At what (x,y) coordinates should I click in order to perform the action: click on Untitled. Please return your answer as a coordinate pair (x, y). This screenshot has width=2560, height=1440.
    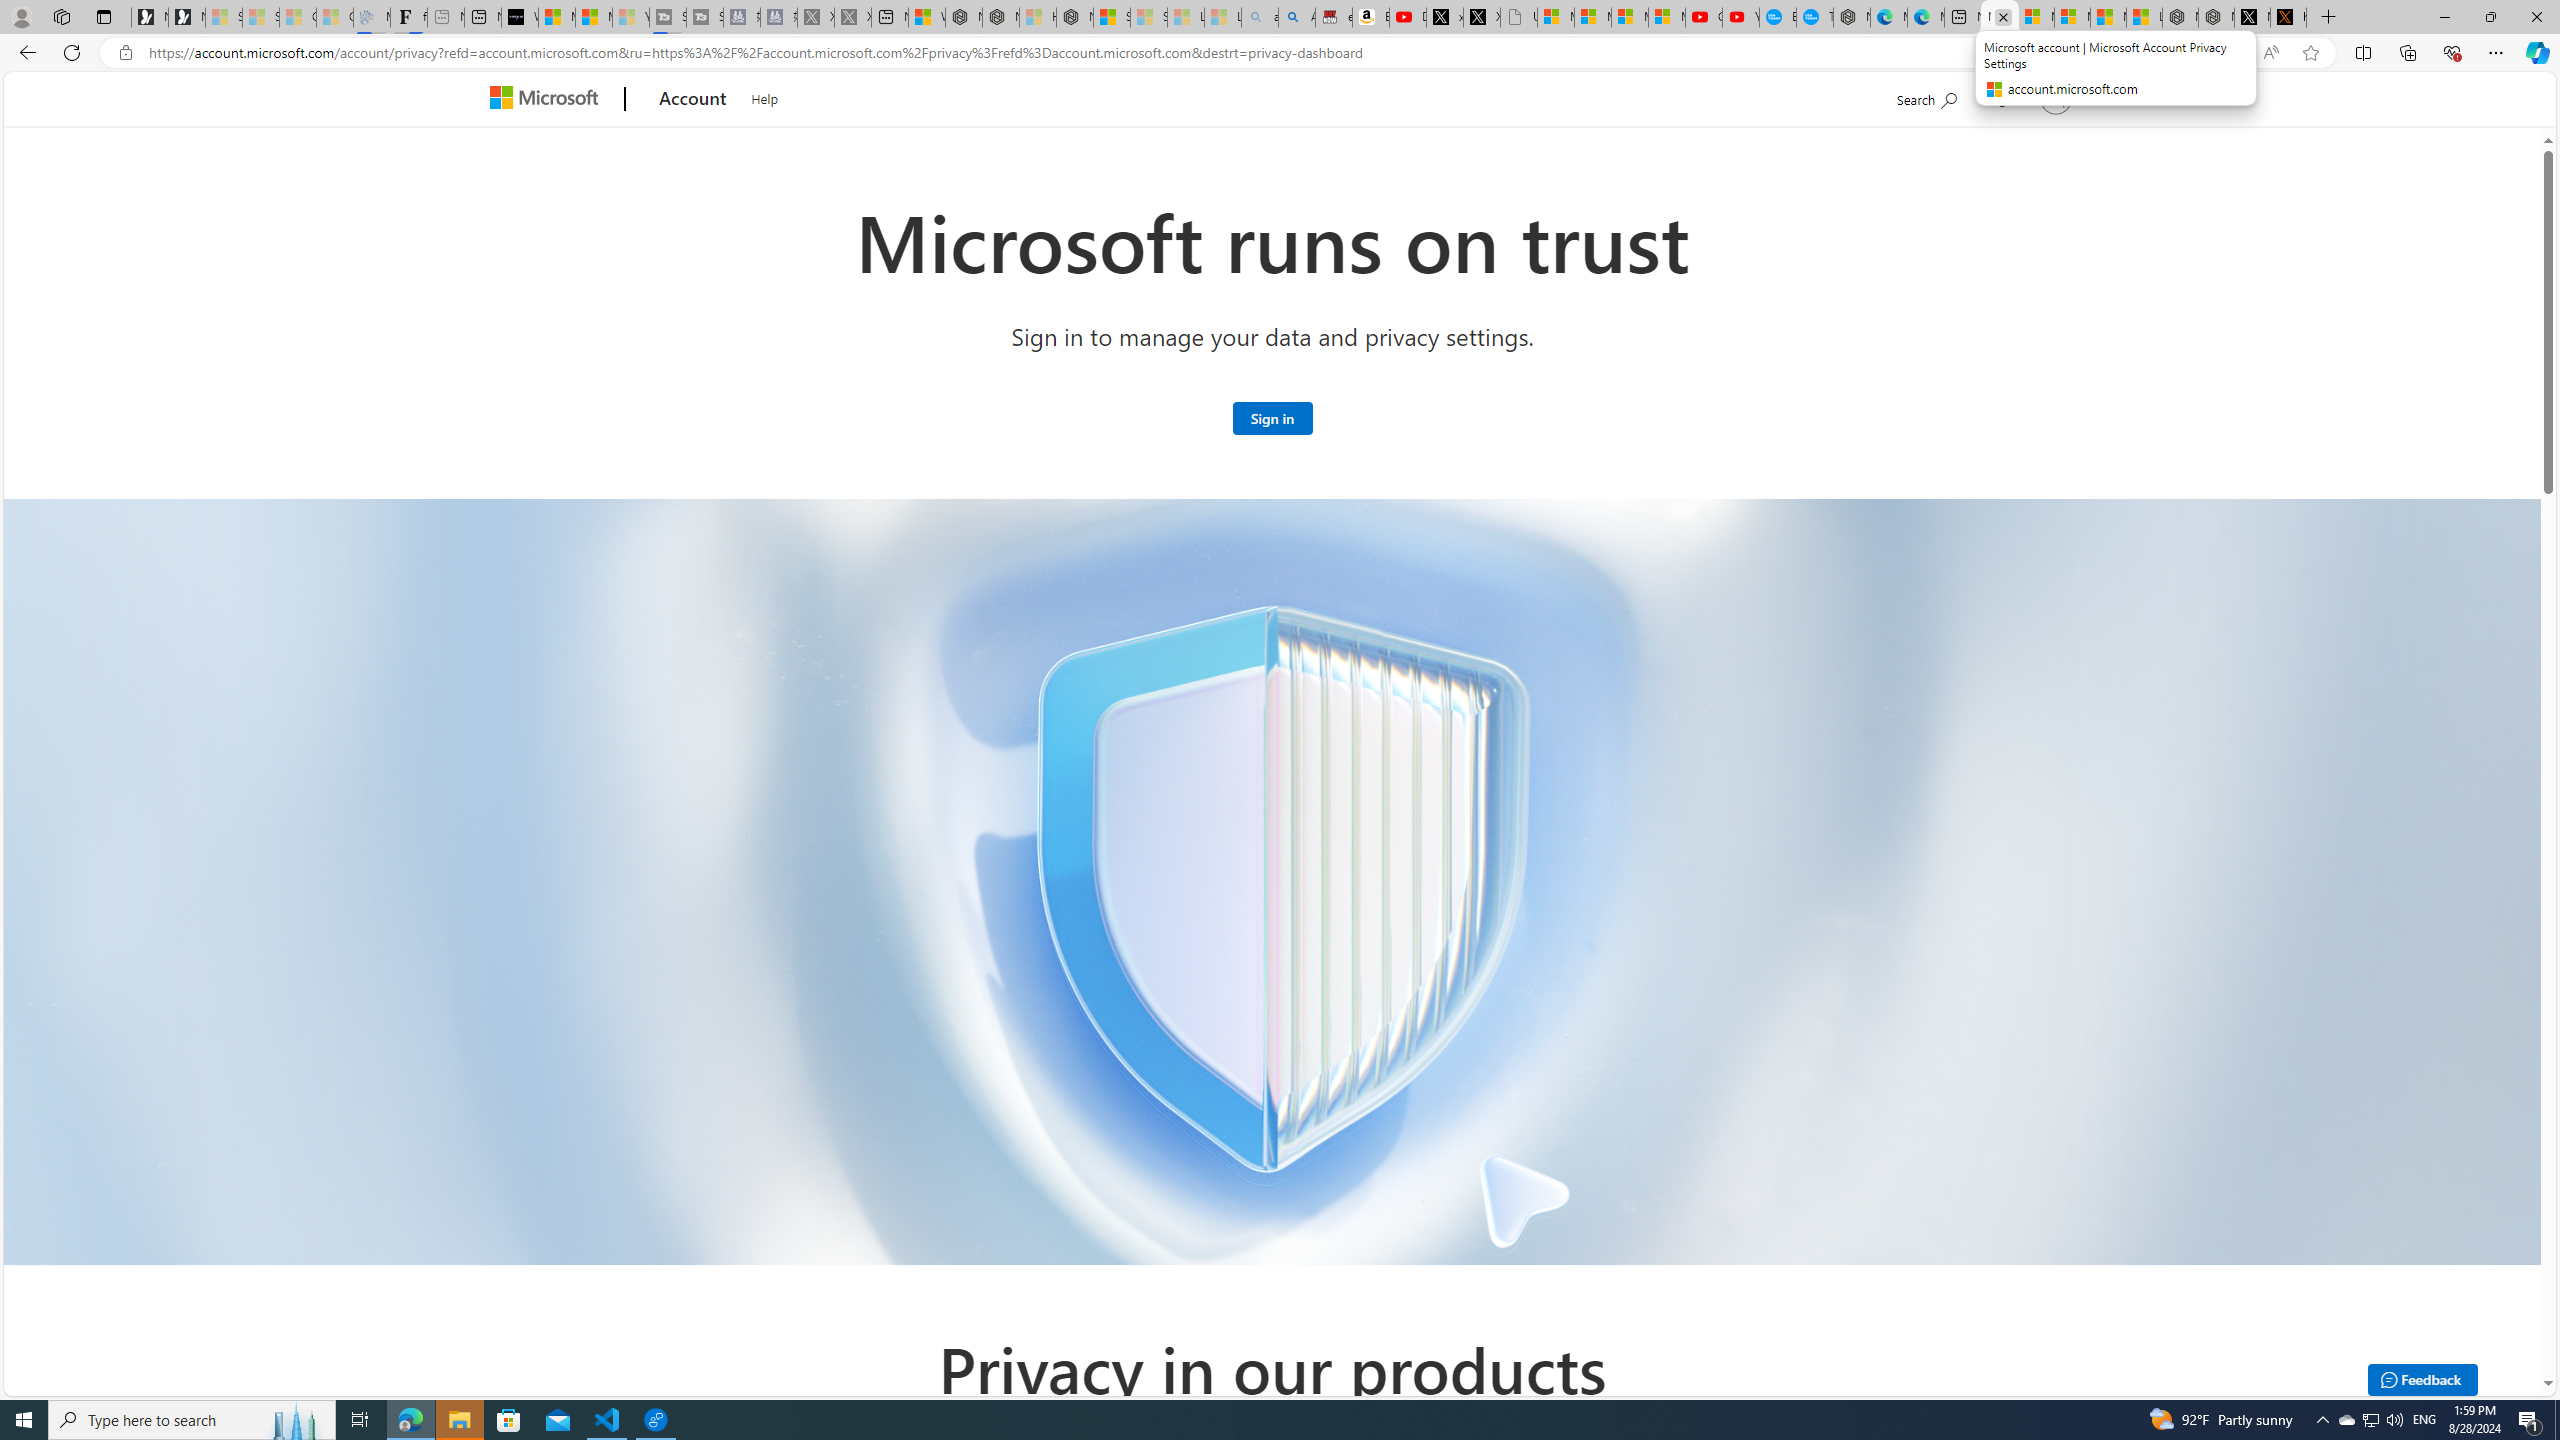
    Looking at the image, I should click on (1519, 17).